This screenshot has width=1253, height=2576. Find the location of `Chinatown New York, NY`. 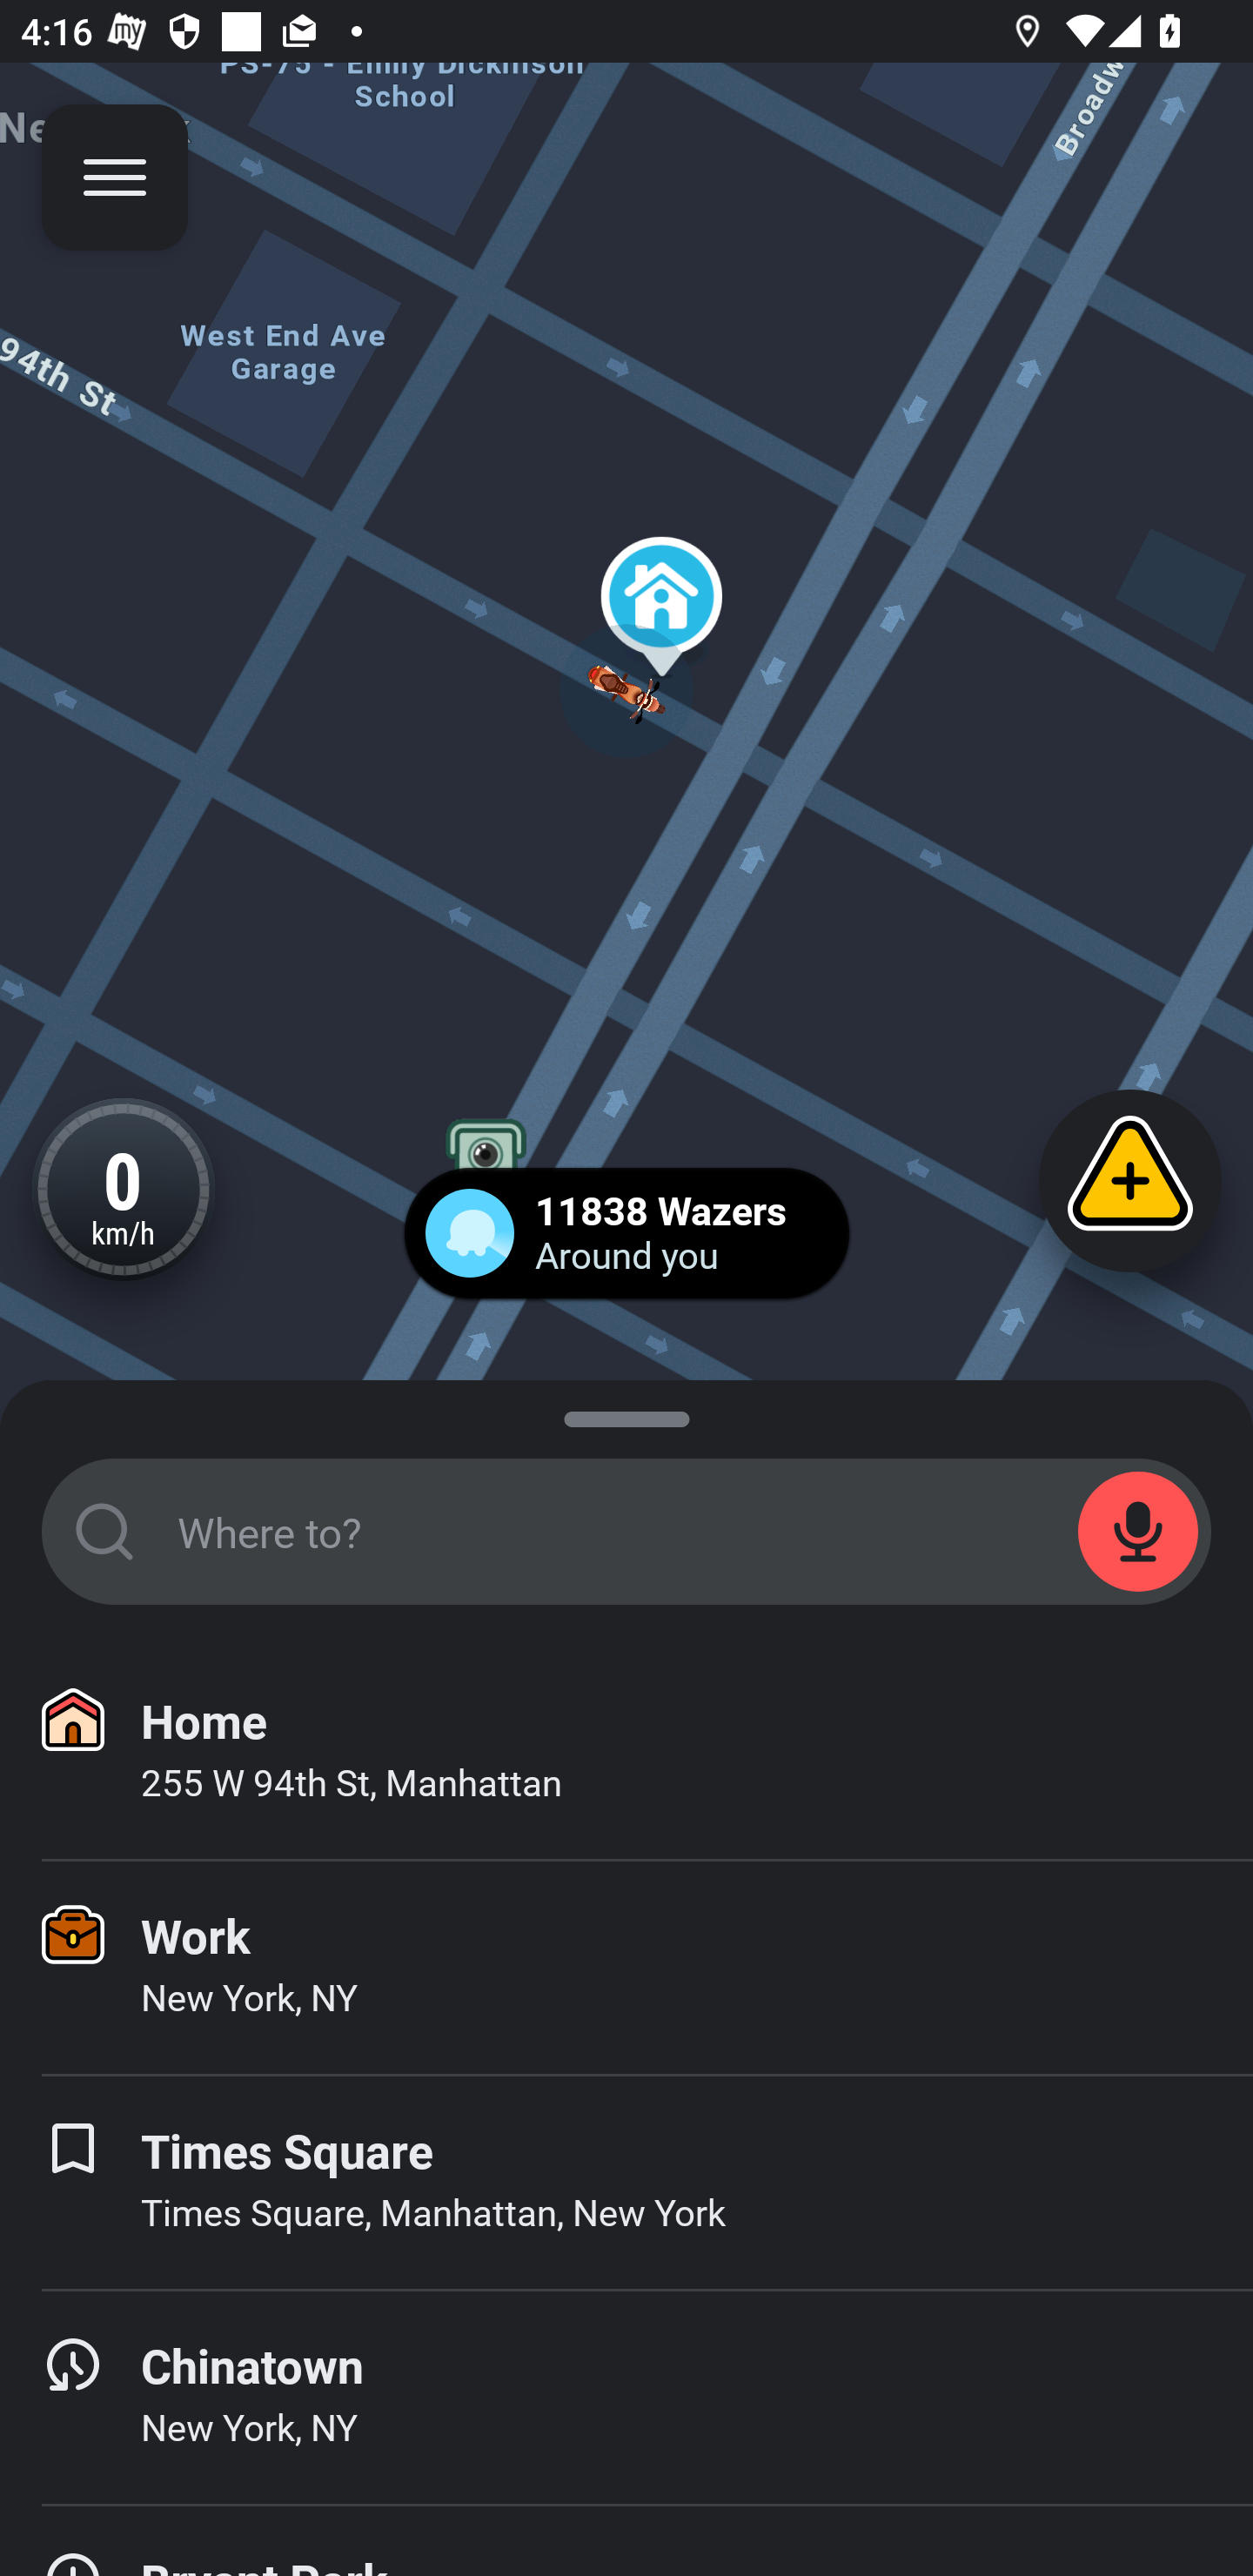

Chinatown New York, NY is located at coordinates (626, 2398).